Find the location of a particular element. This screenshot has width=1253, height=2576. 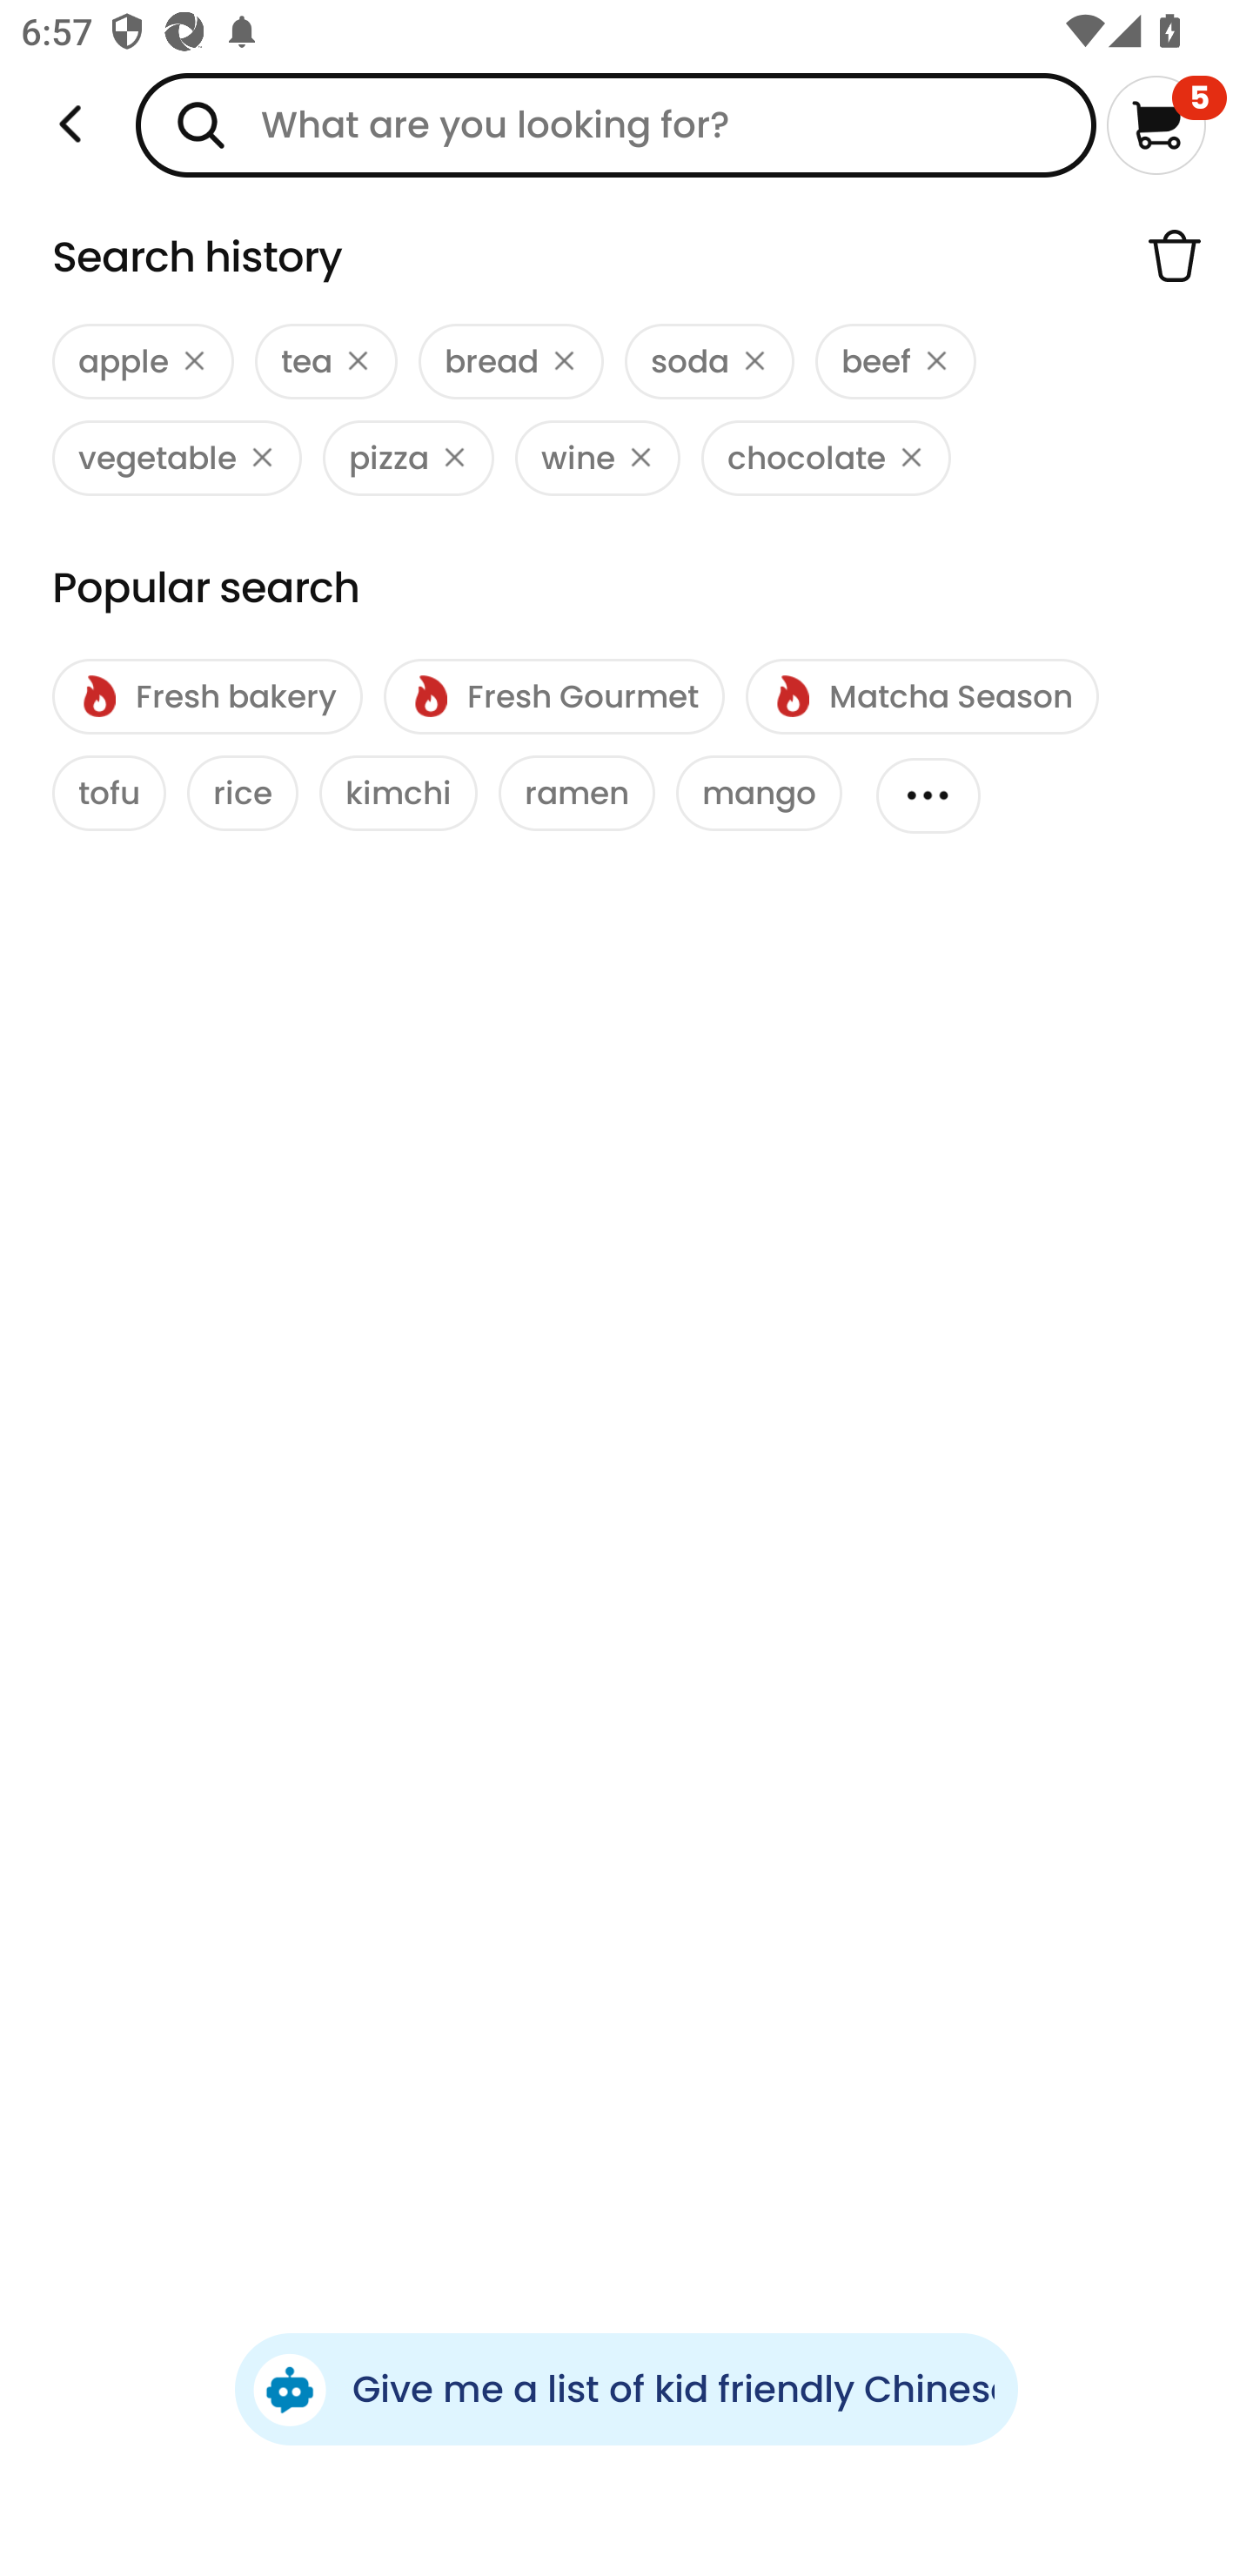

tea is located at coordinates (325, 361).